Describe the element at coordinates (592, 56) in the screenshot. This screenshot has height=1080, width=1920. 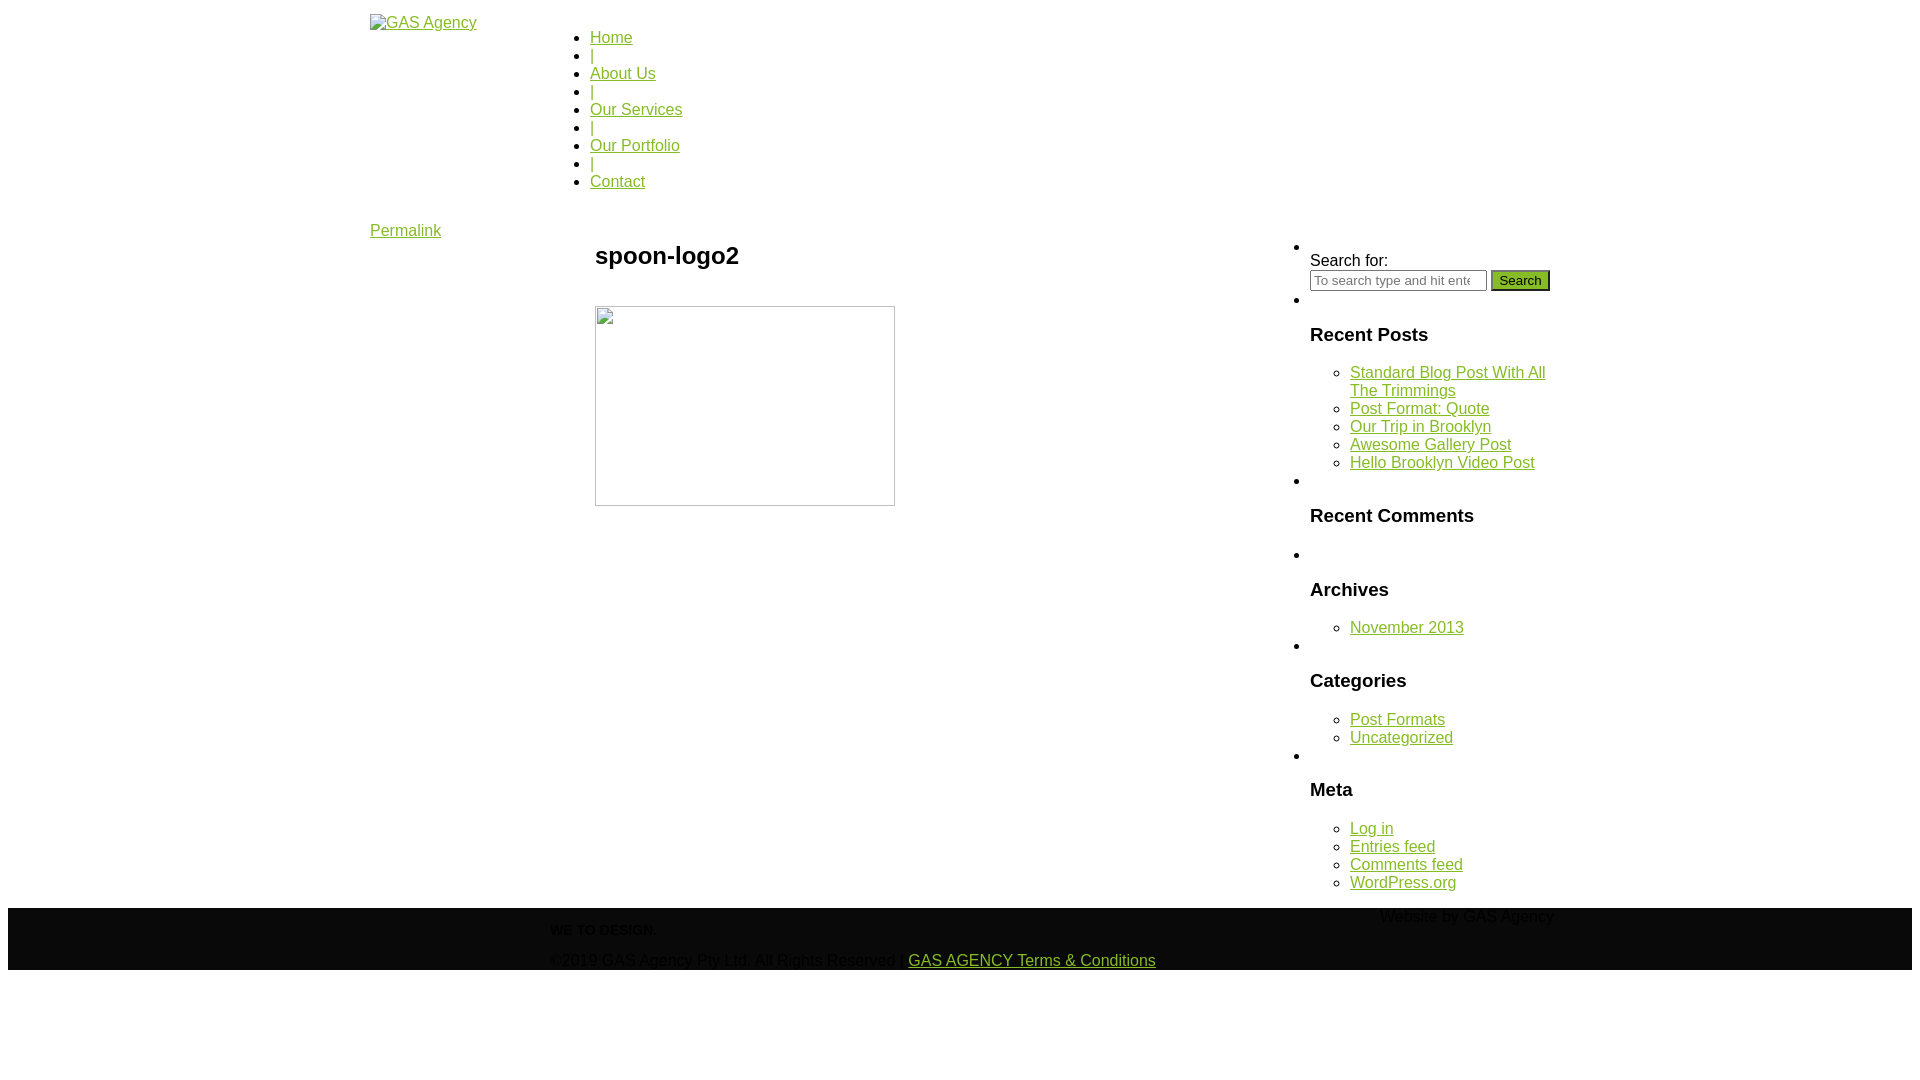
I see `|` at that location.